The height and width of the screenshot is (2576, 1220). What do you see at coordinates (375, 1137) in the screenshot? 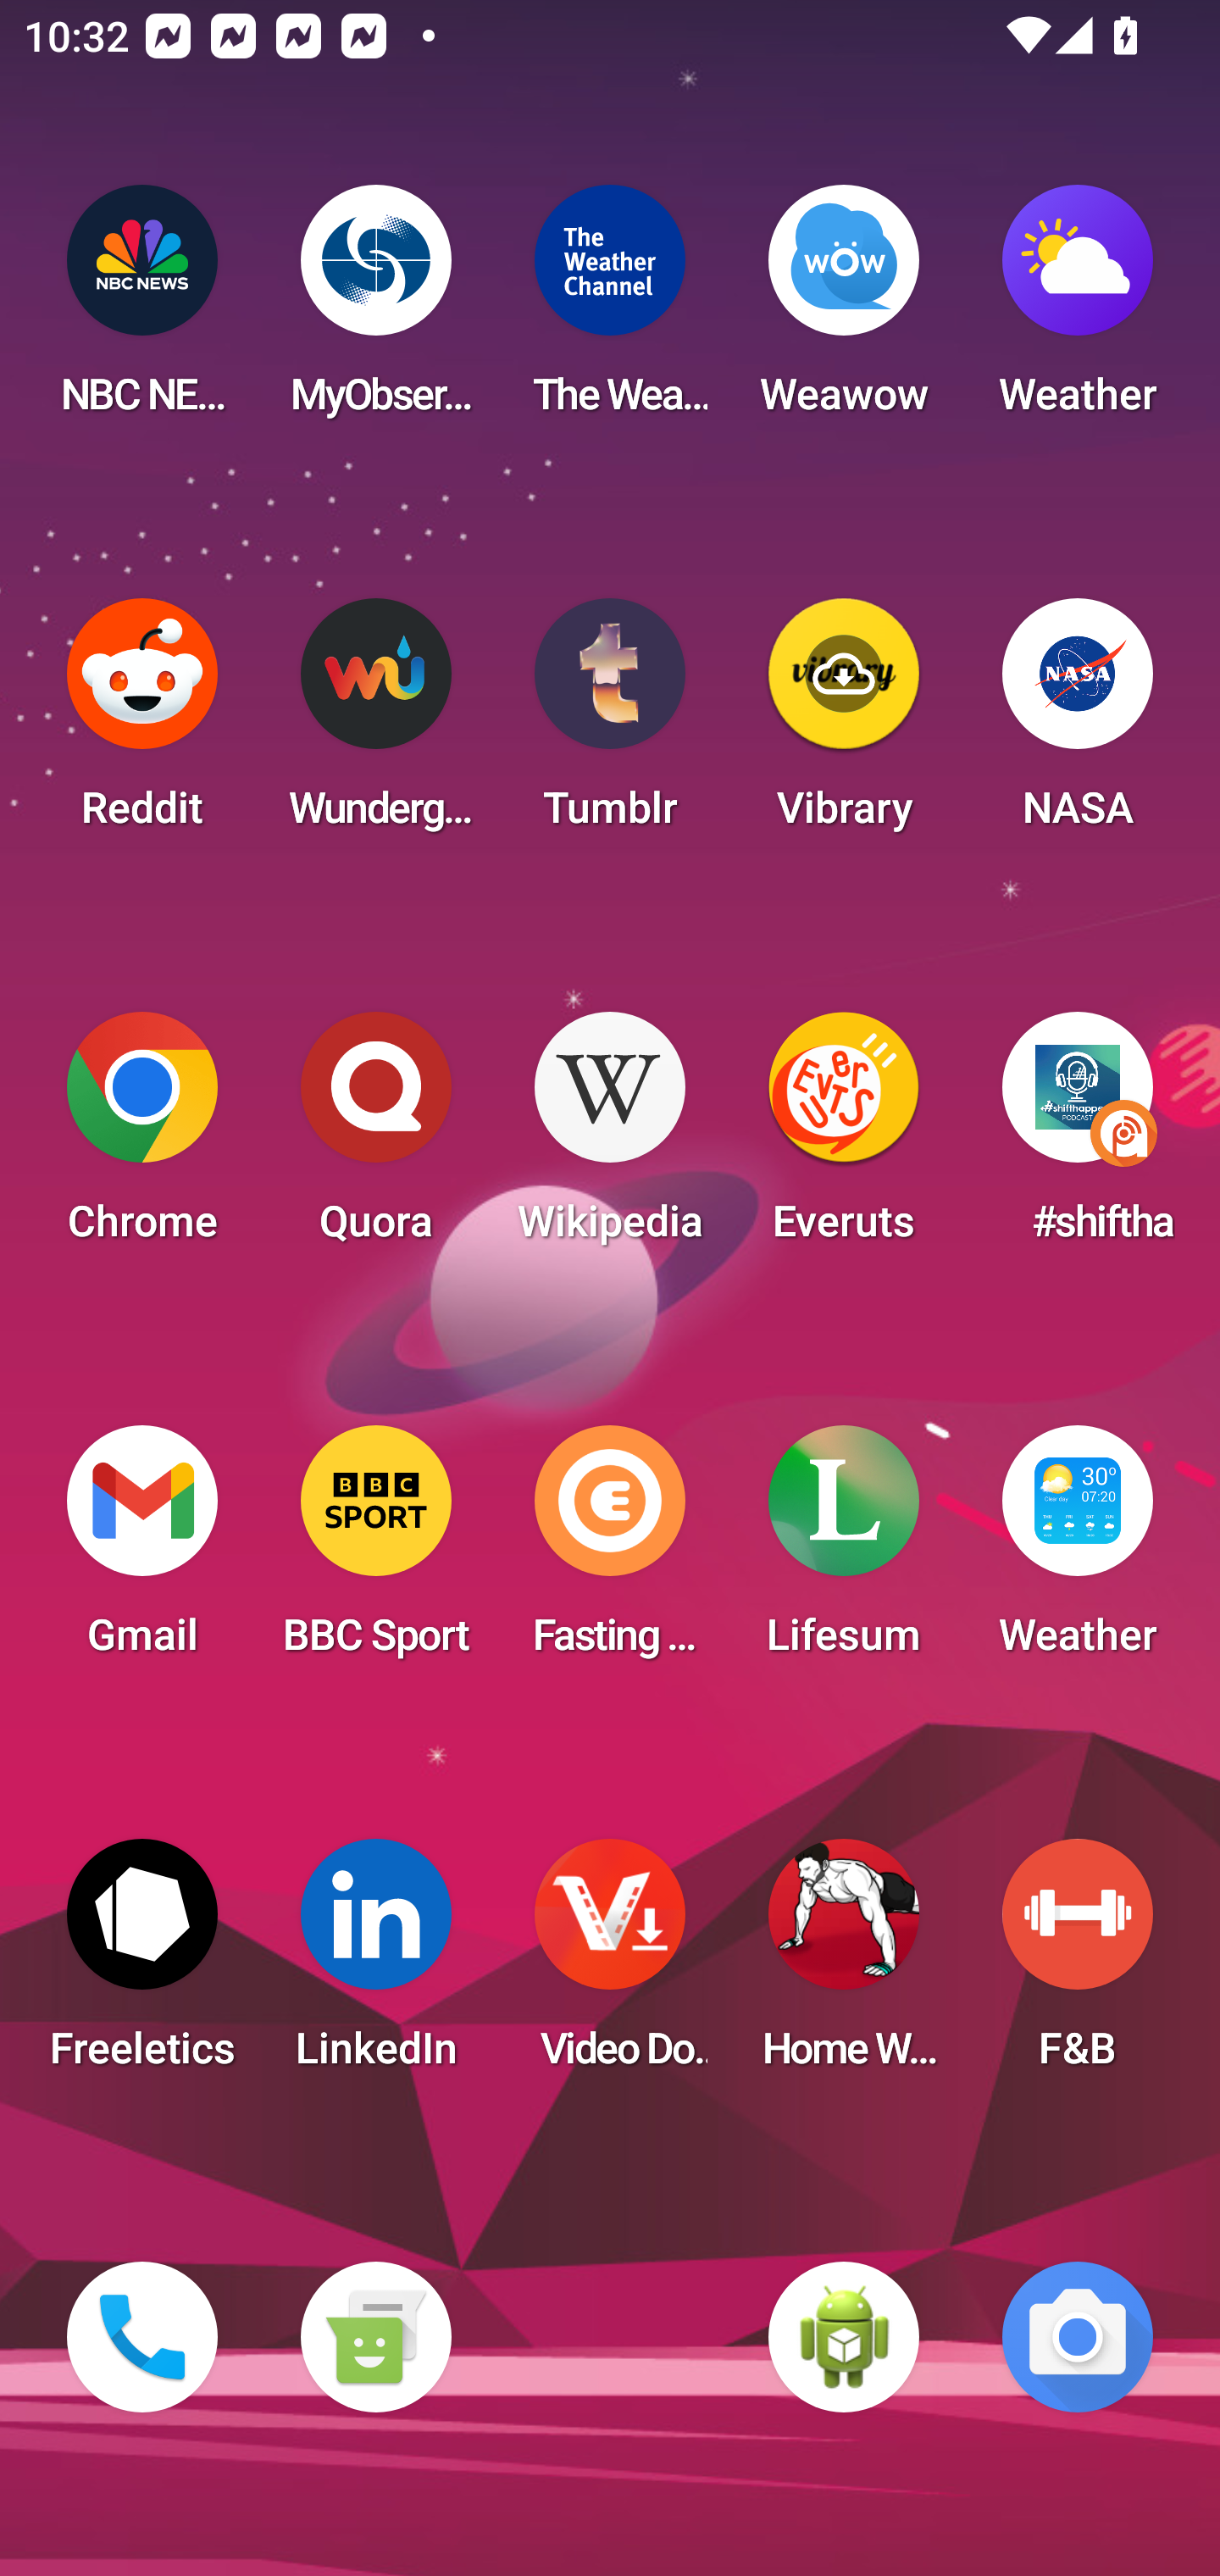
I see `Quora` at bounding box center [375, 1137].